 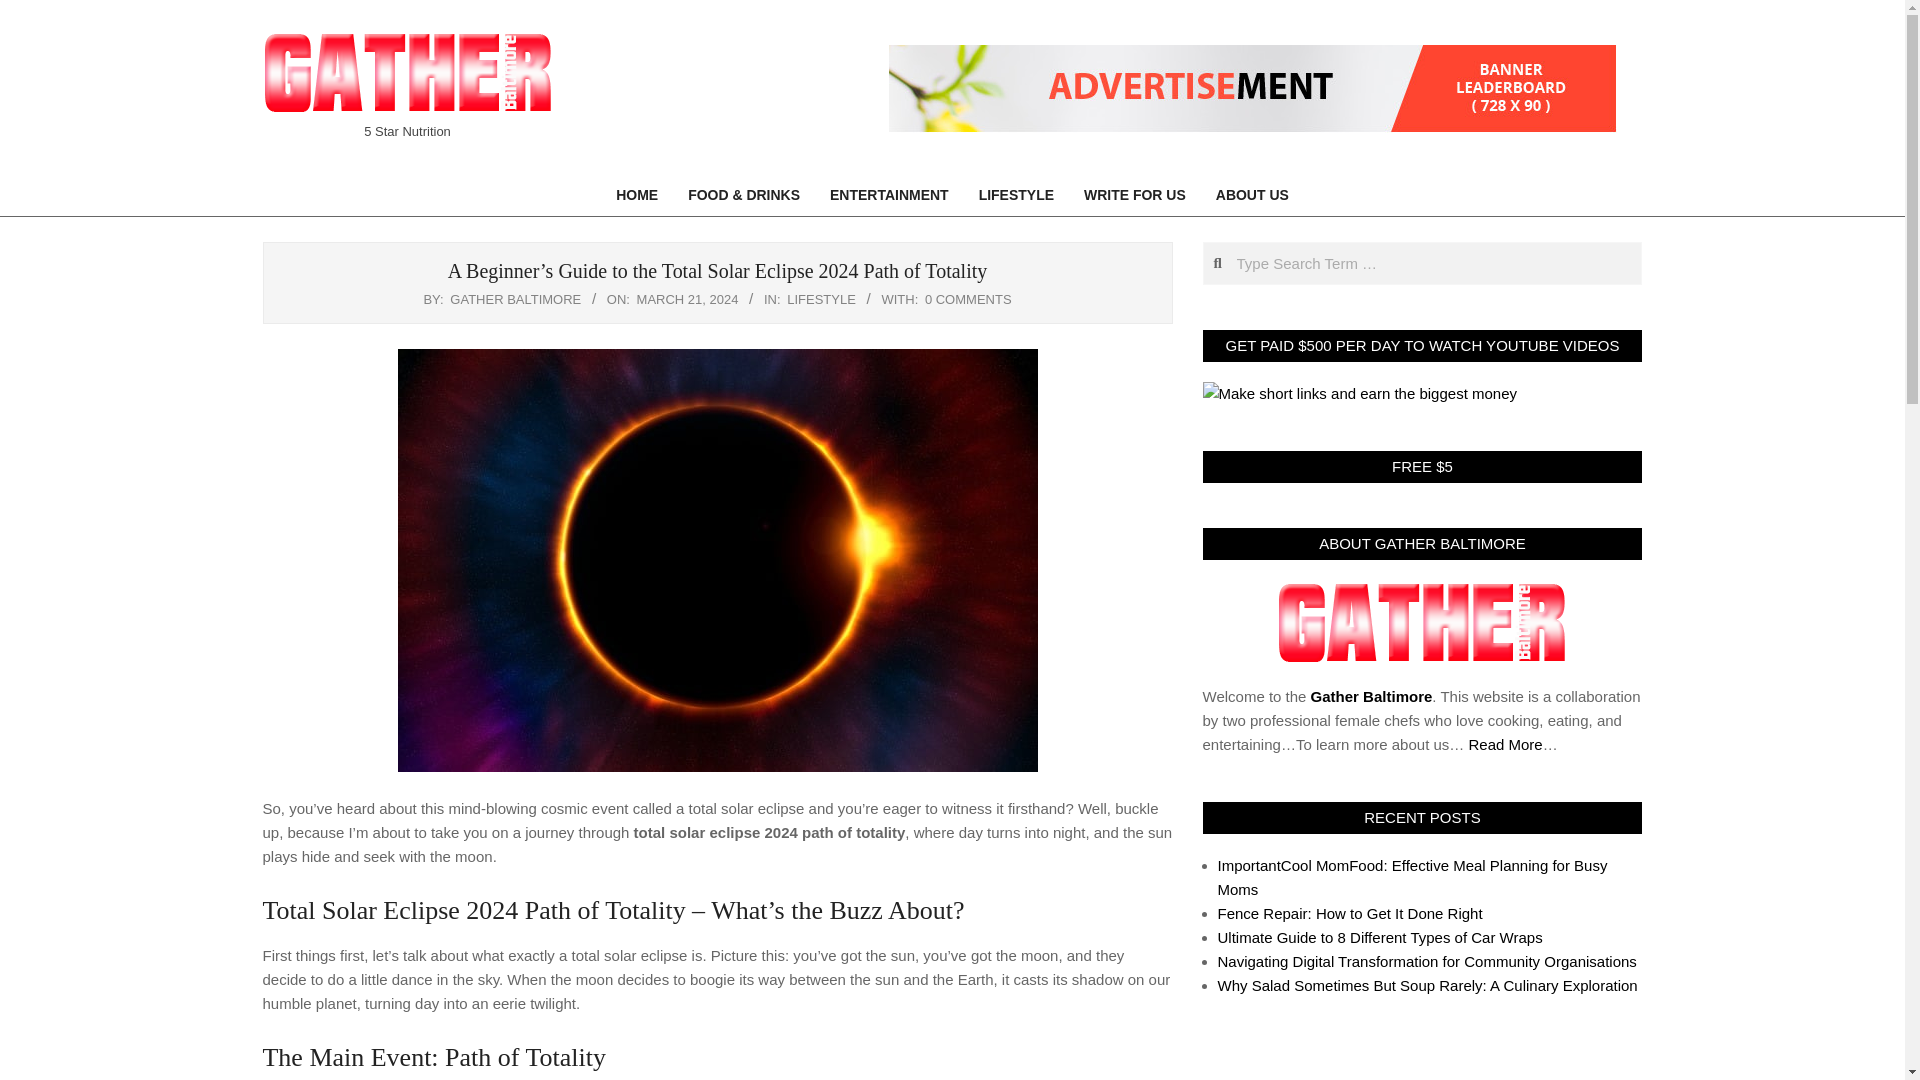 I want to click on Why Salad Sometimes But Soup Rarely: A Culinary Exploration, so click(x=1427, y=985).